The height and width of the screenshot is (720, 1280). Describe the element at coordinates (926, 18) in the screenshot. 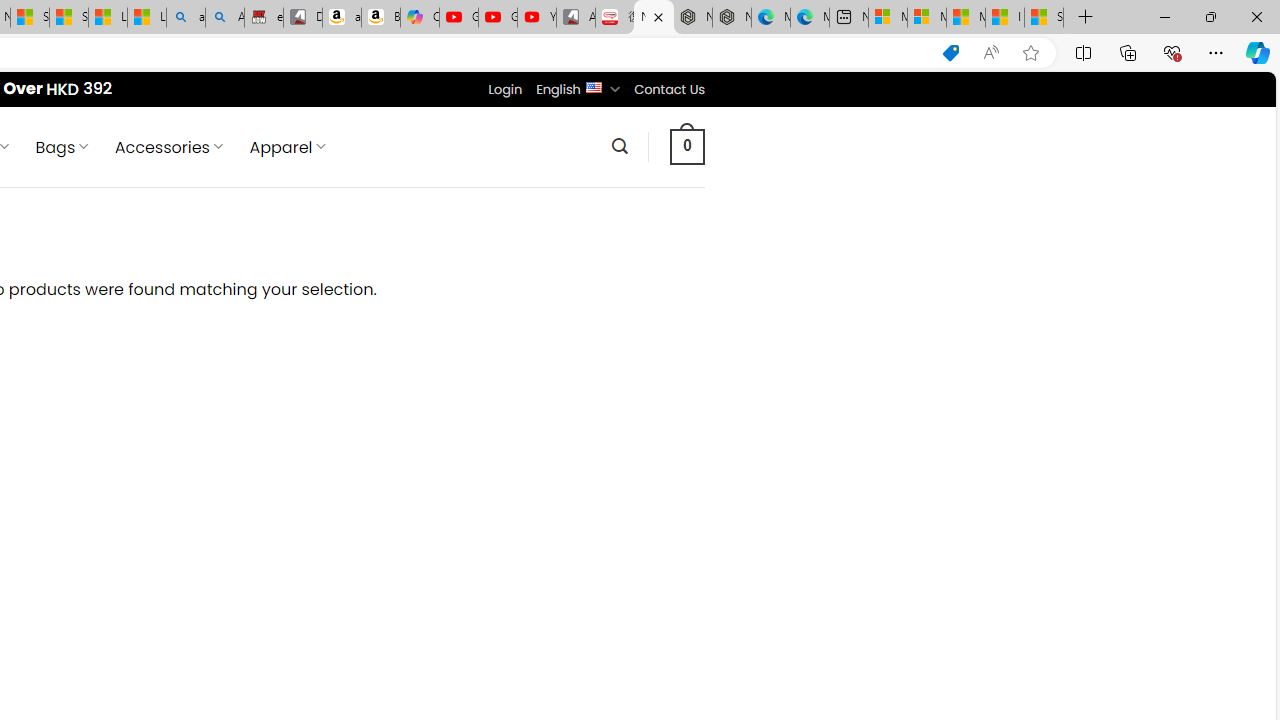

I see `Microsoft account | Privacy` at that location.